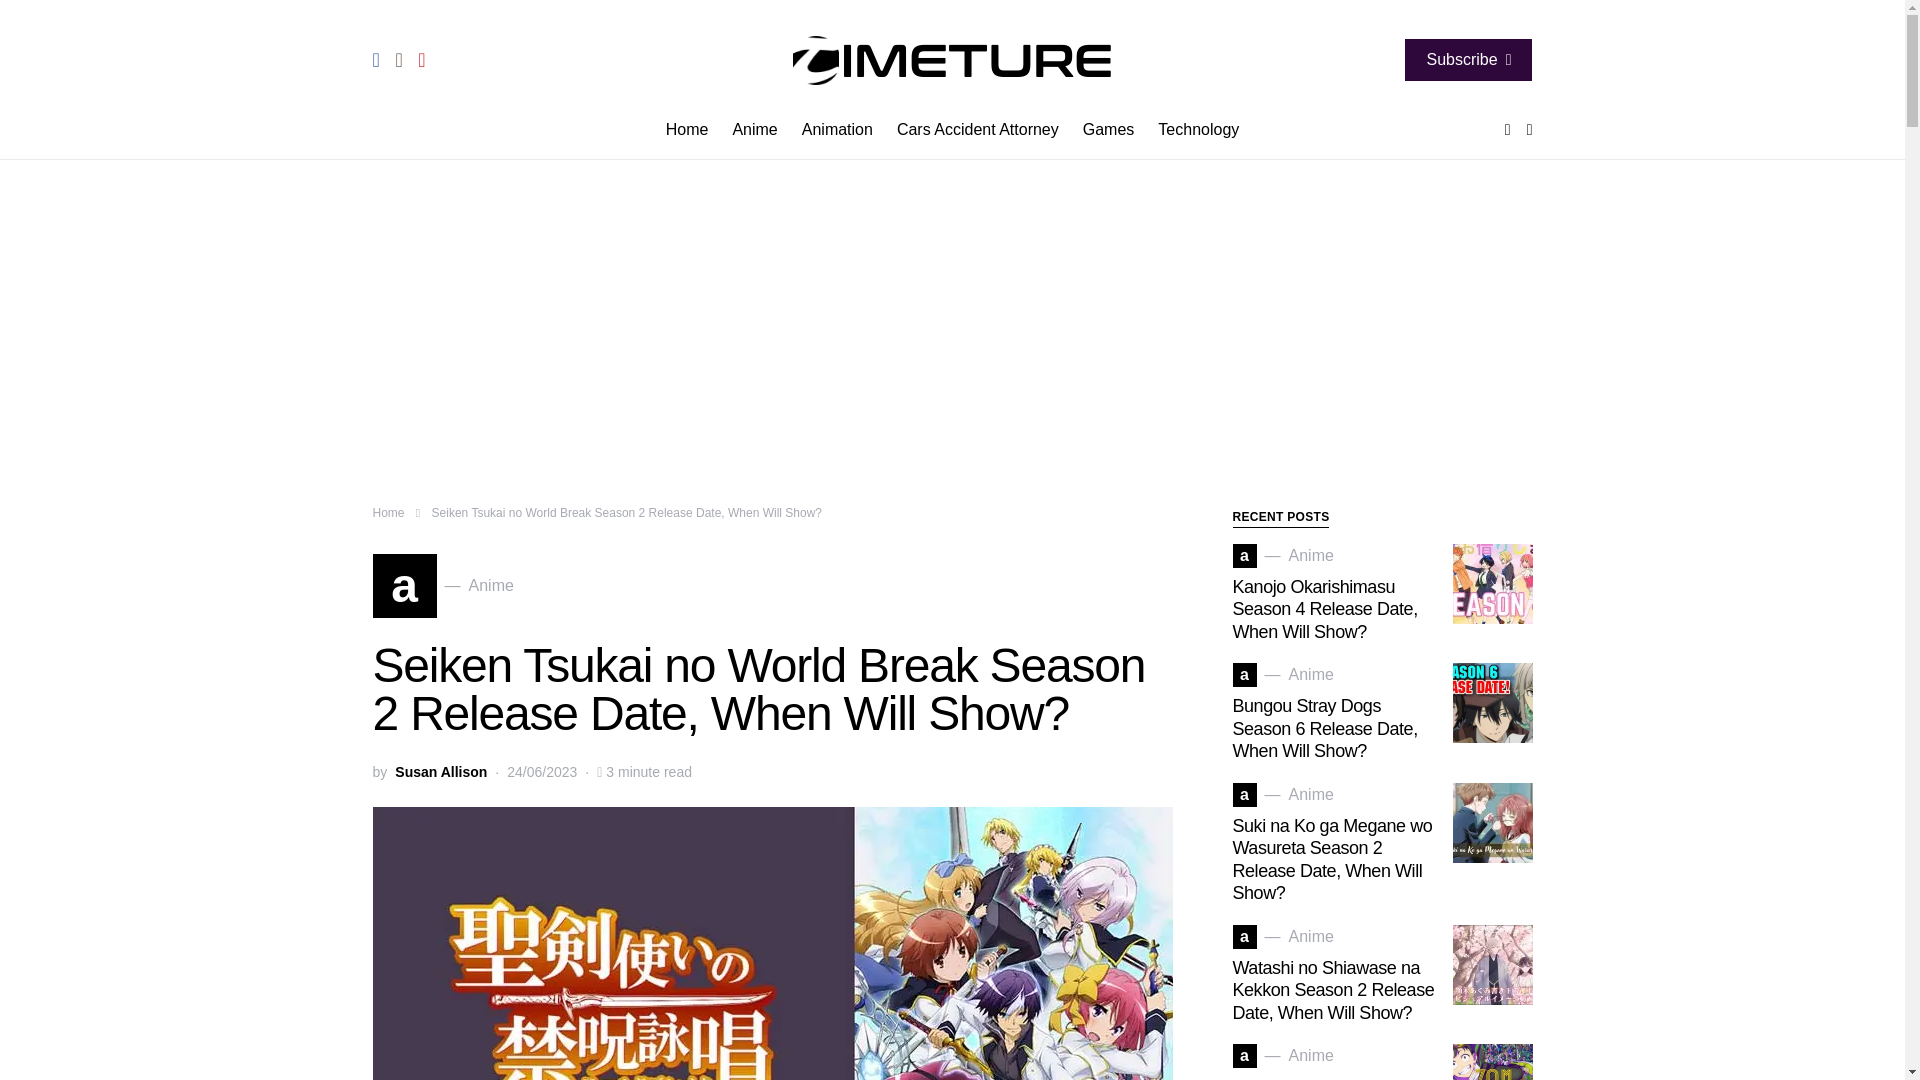 This screenshot has width=1920, height=1080. I want to click on Advertisement, so click(978, 130).